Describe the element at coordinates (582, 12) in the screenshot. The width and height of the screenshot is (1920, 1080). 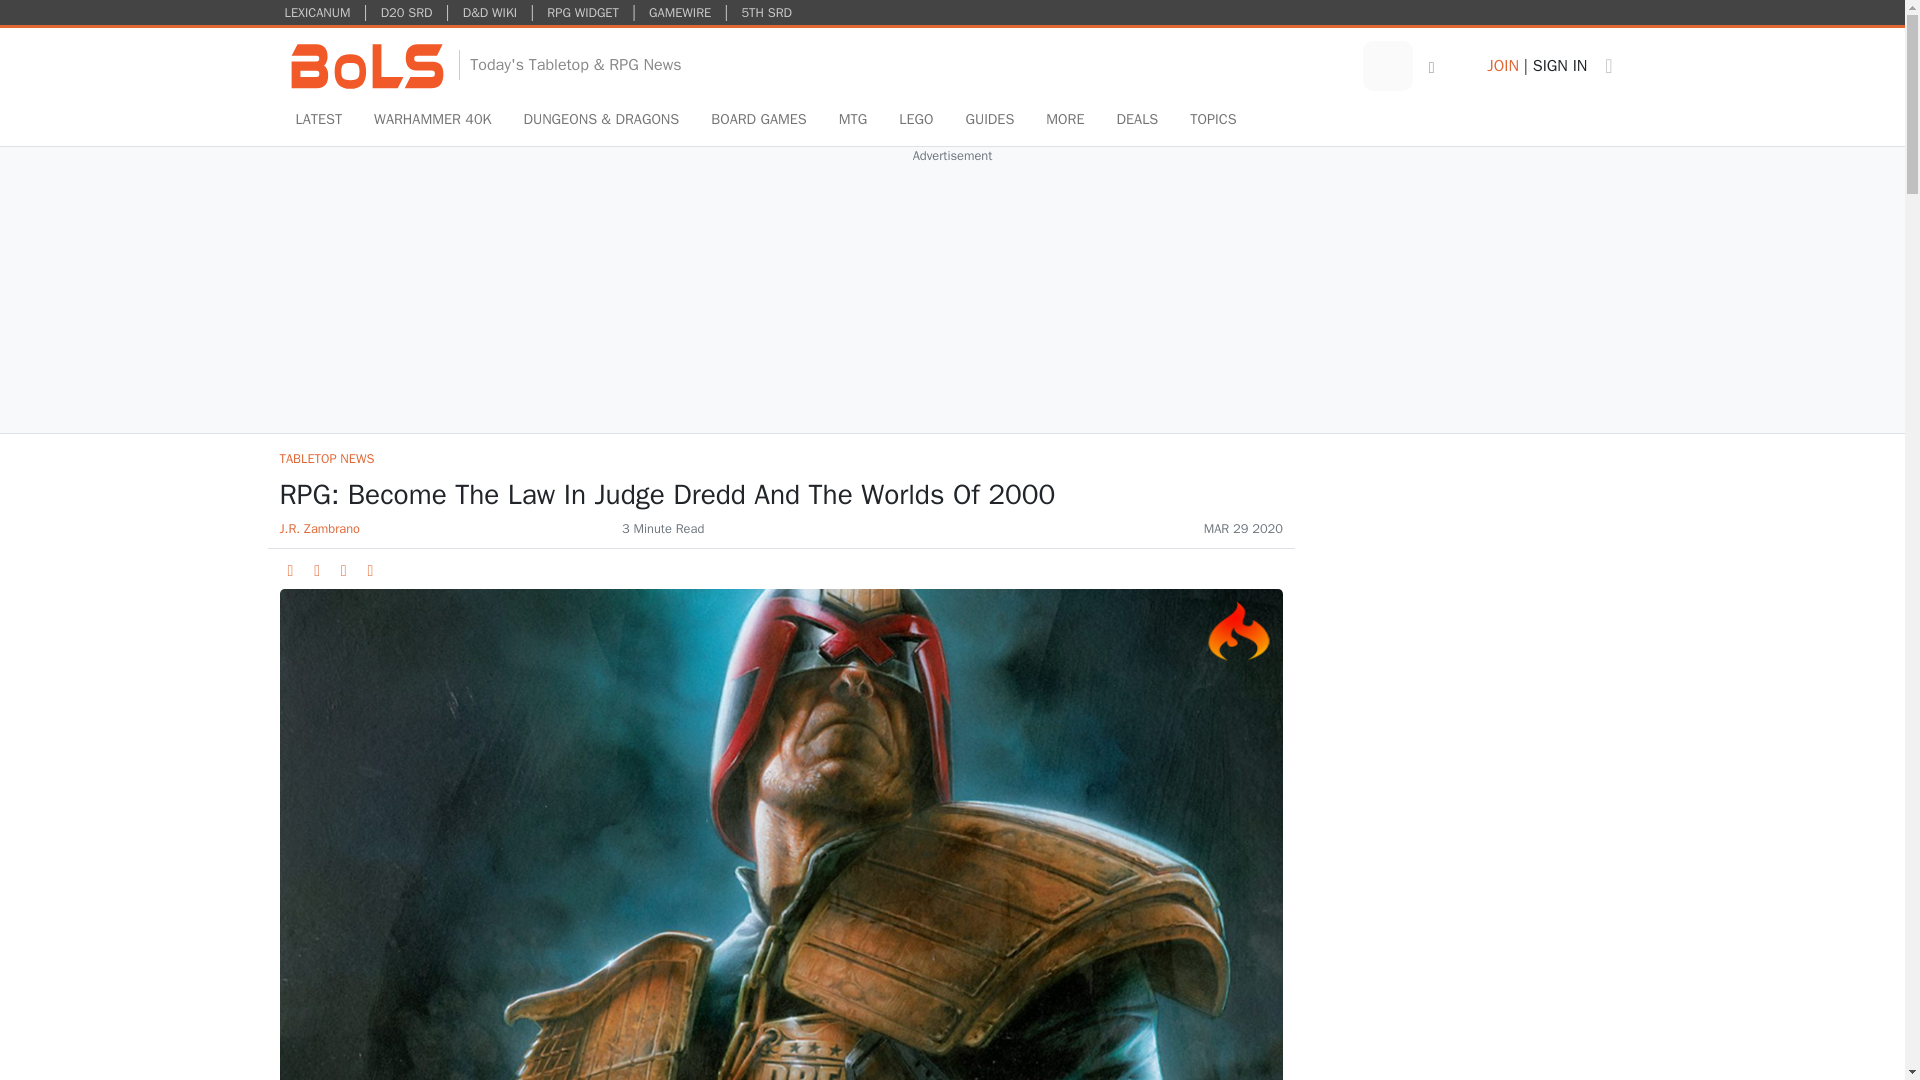
I see `RPG WIDGET` at that location.